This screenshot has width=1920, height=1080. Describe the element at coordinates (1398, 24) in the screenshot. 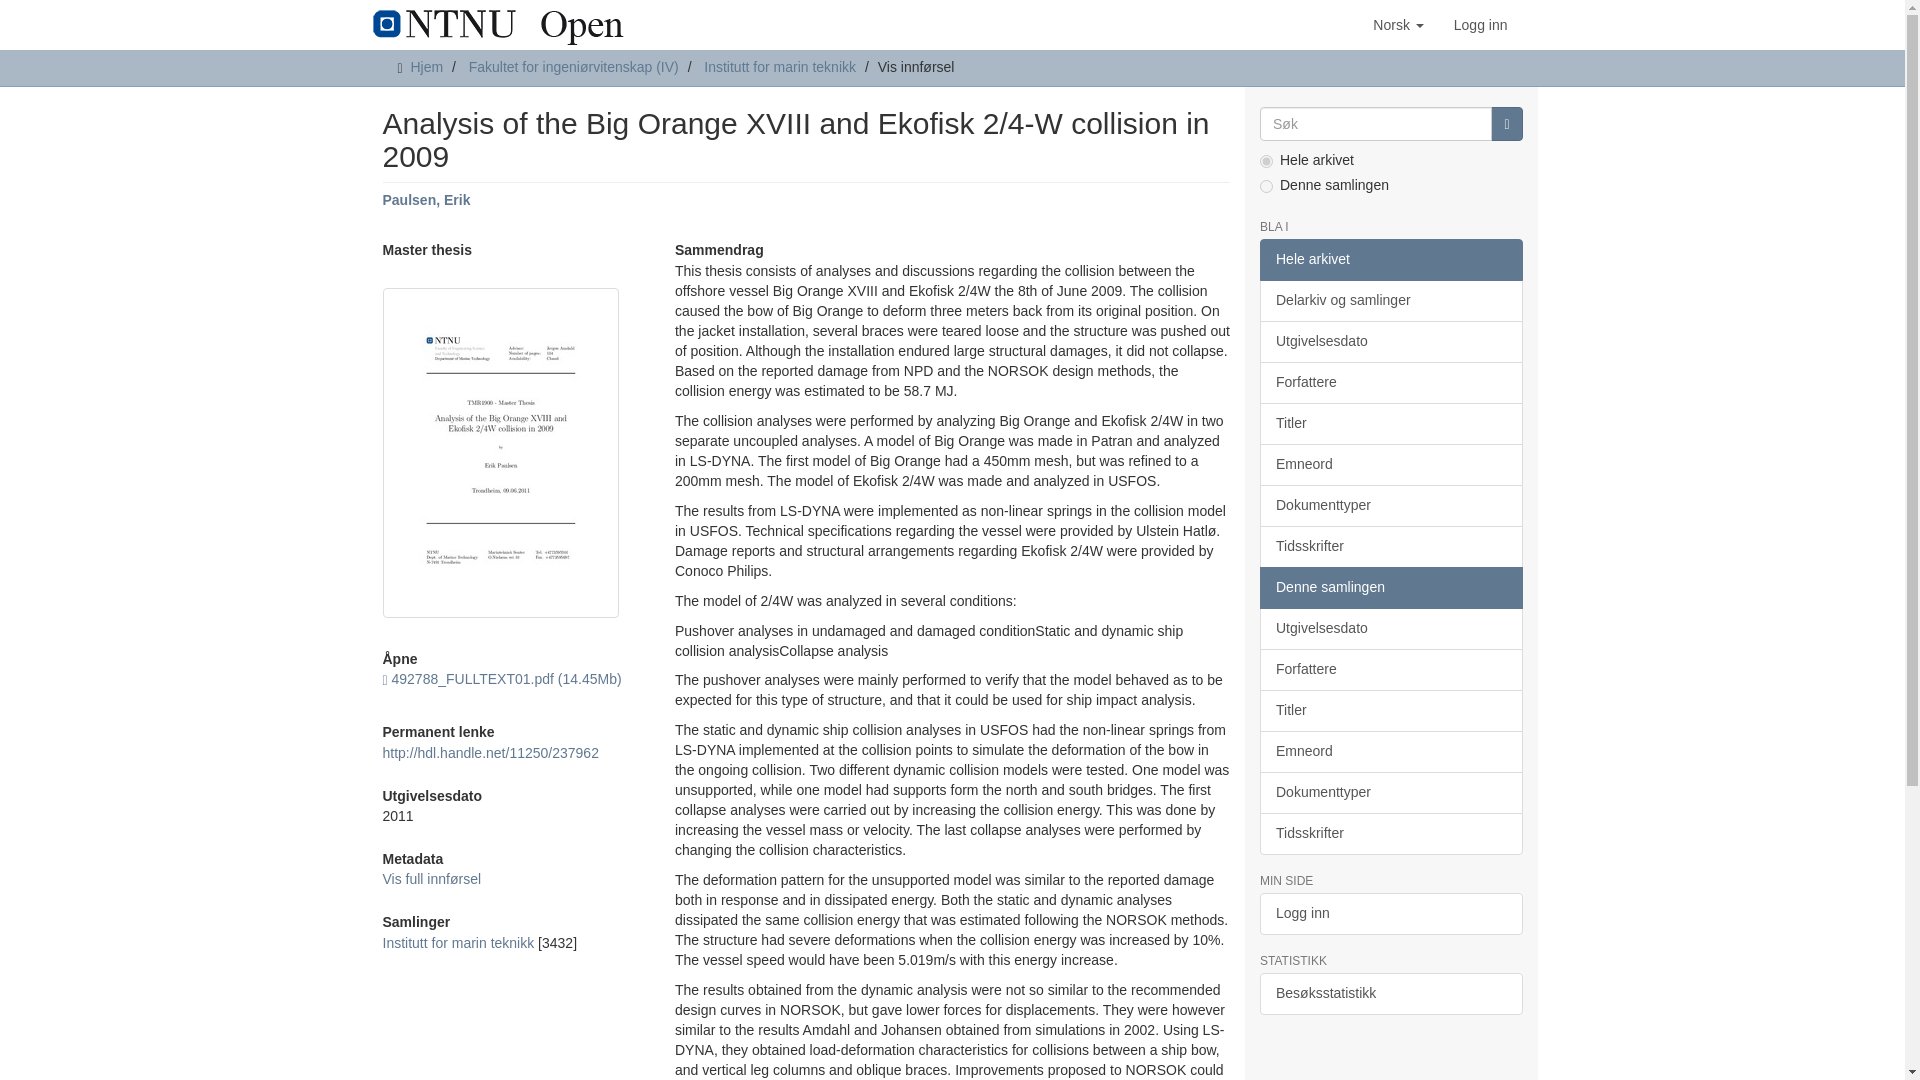

I see `Norsk ` at that location.